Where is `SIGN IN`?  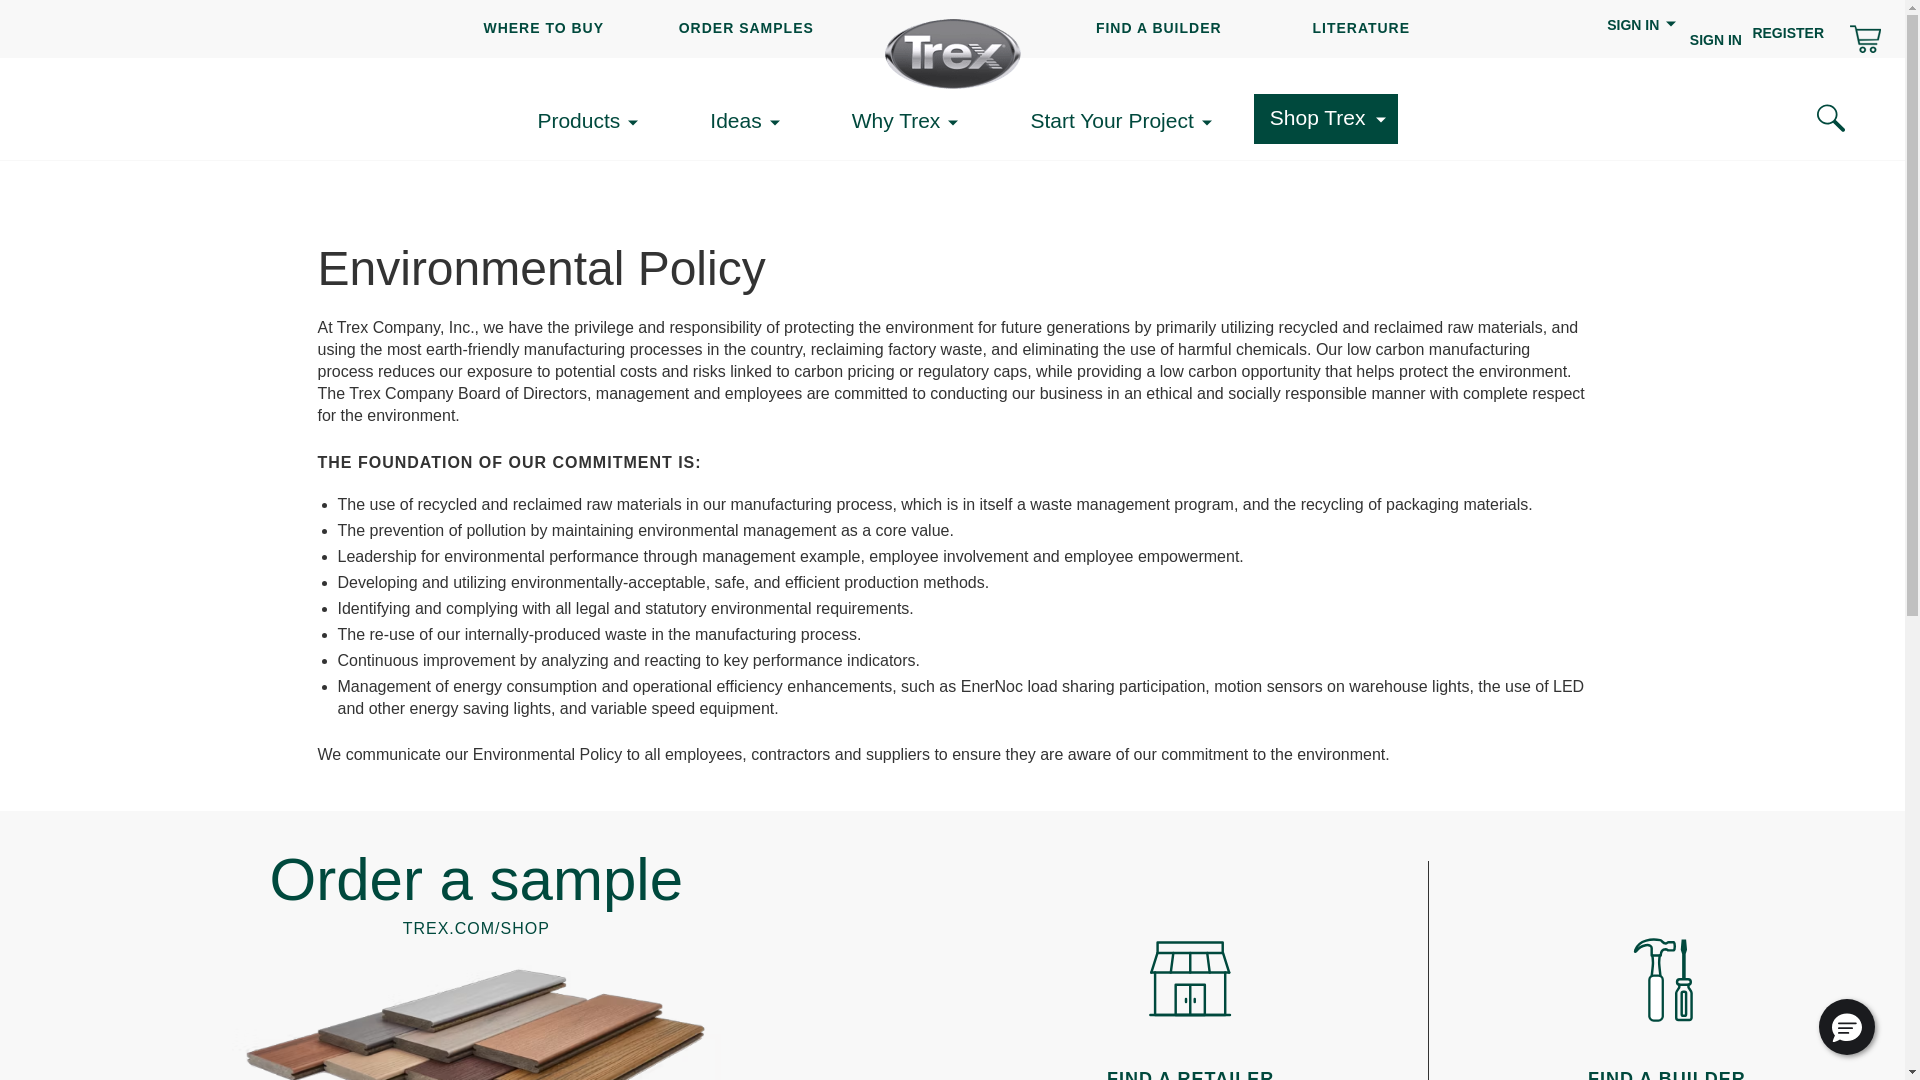
SIGN IN is located at coordinates (1715, 40).